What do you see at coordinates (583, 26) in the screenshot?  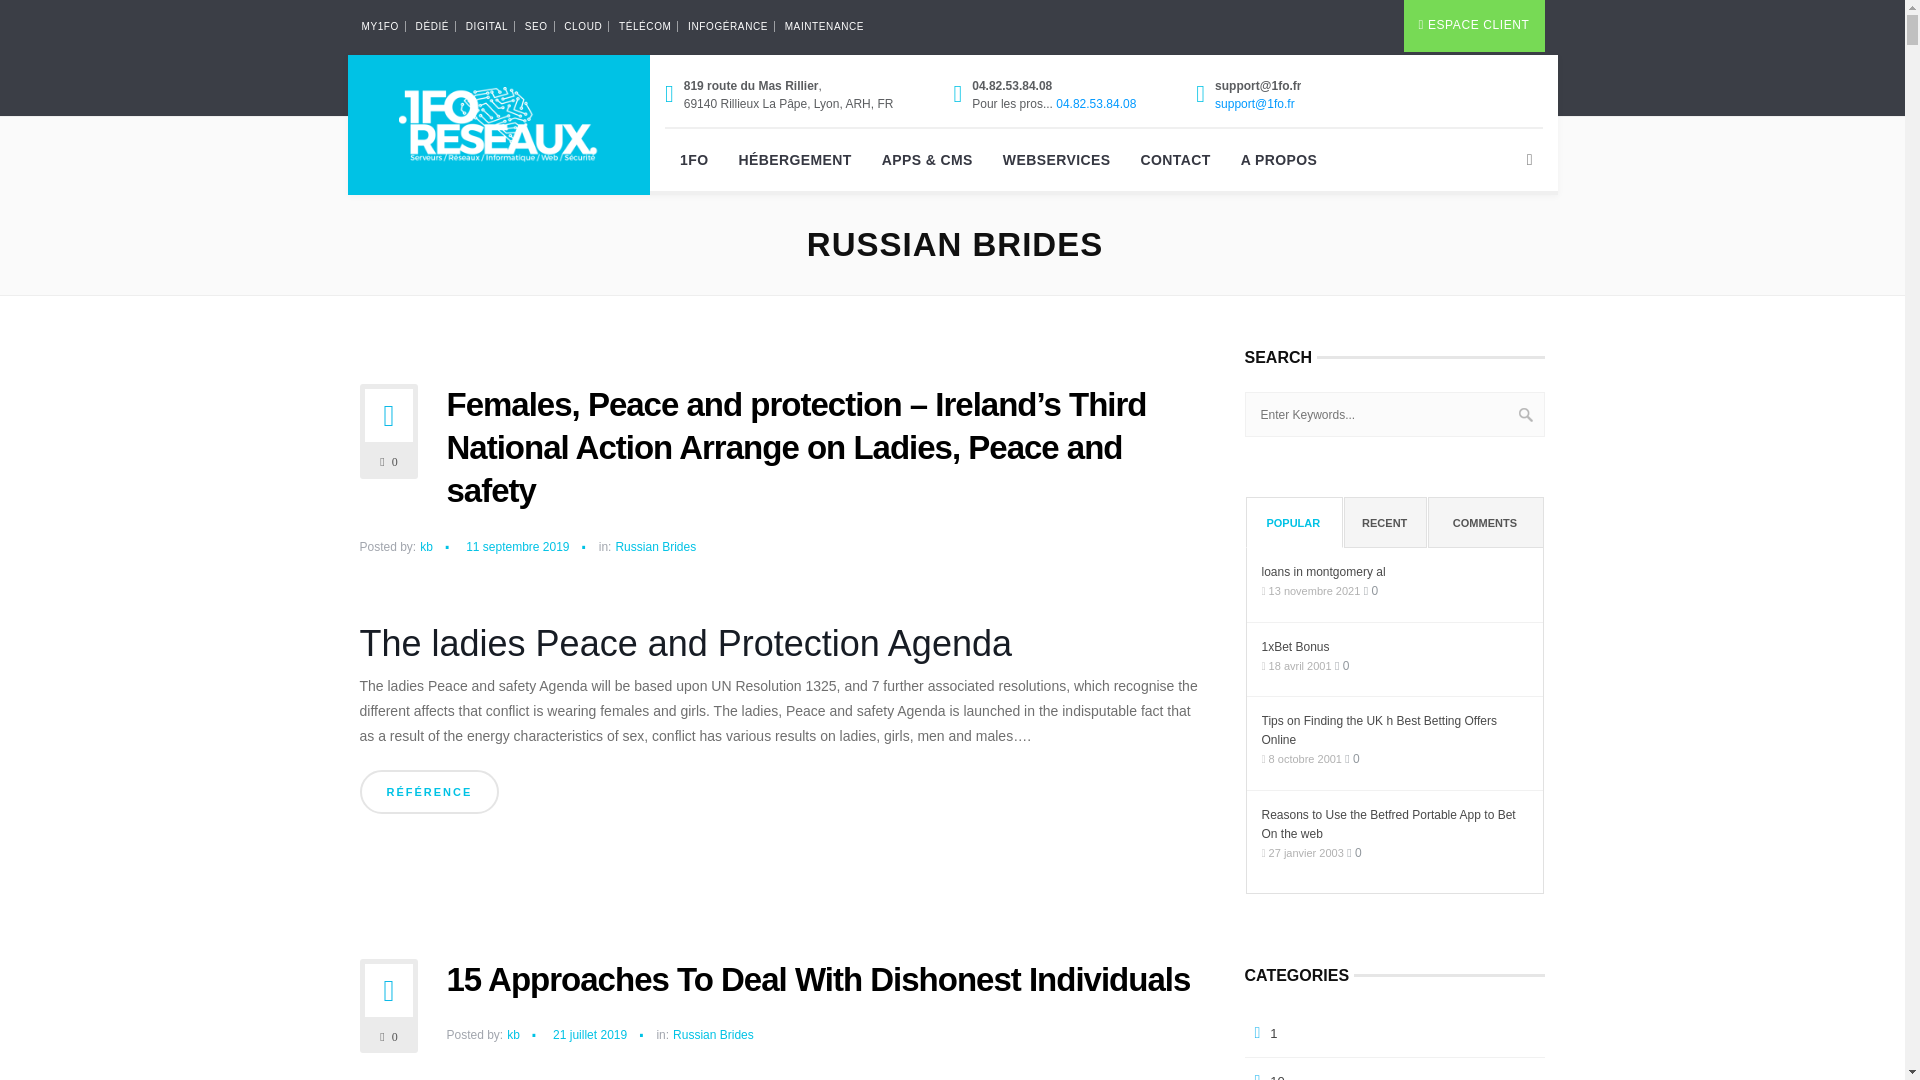 I see `CLOUD` at bounding box center [583, 26].